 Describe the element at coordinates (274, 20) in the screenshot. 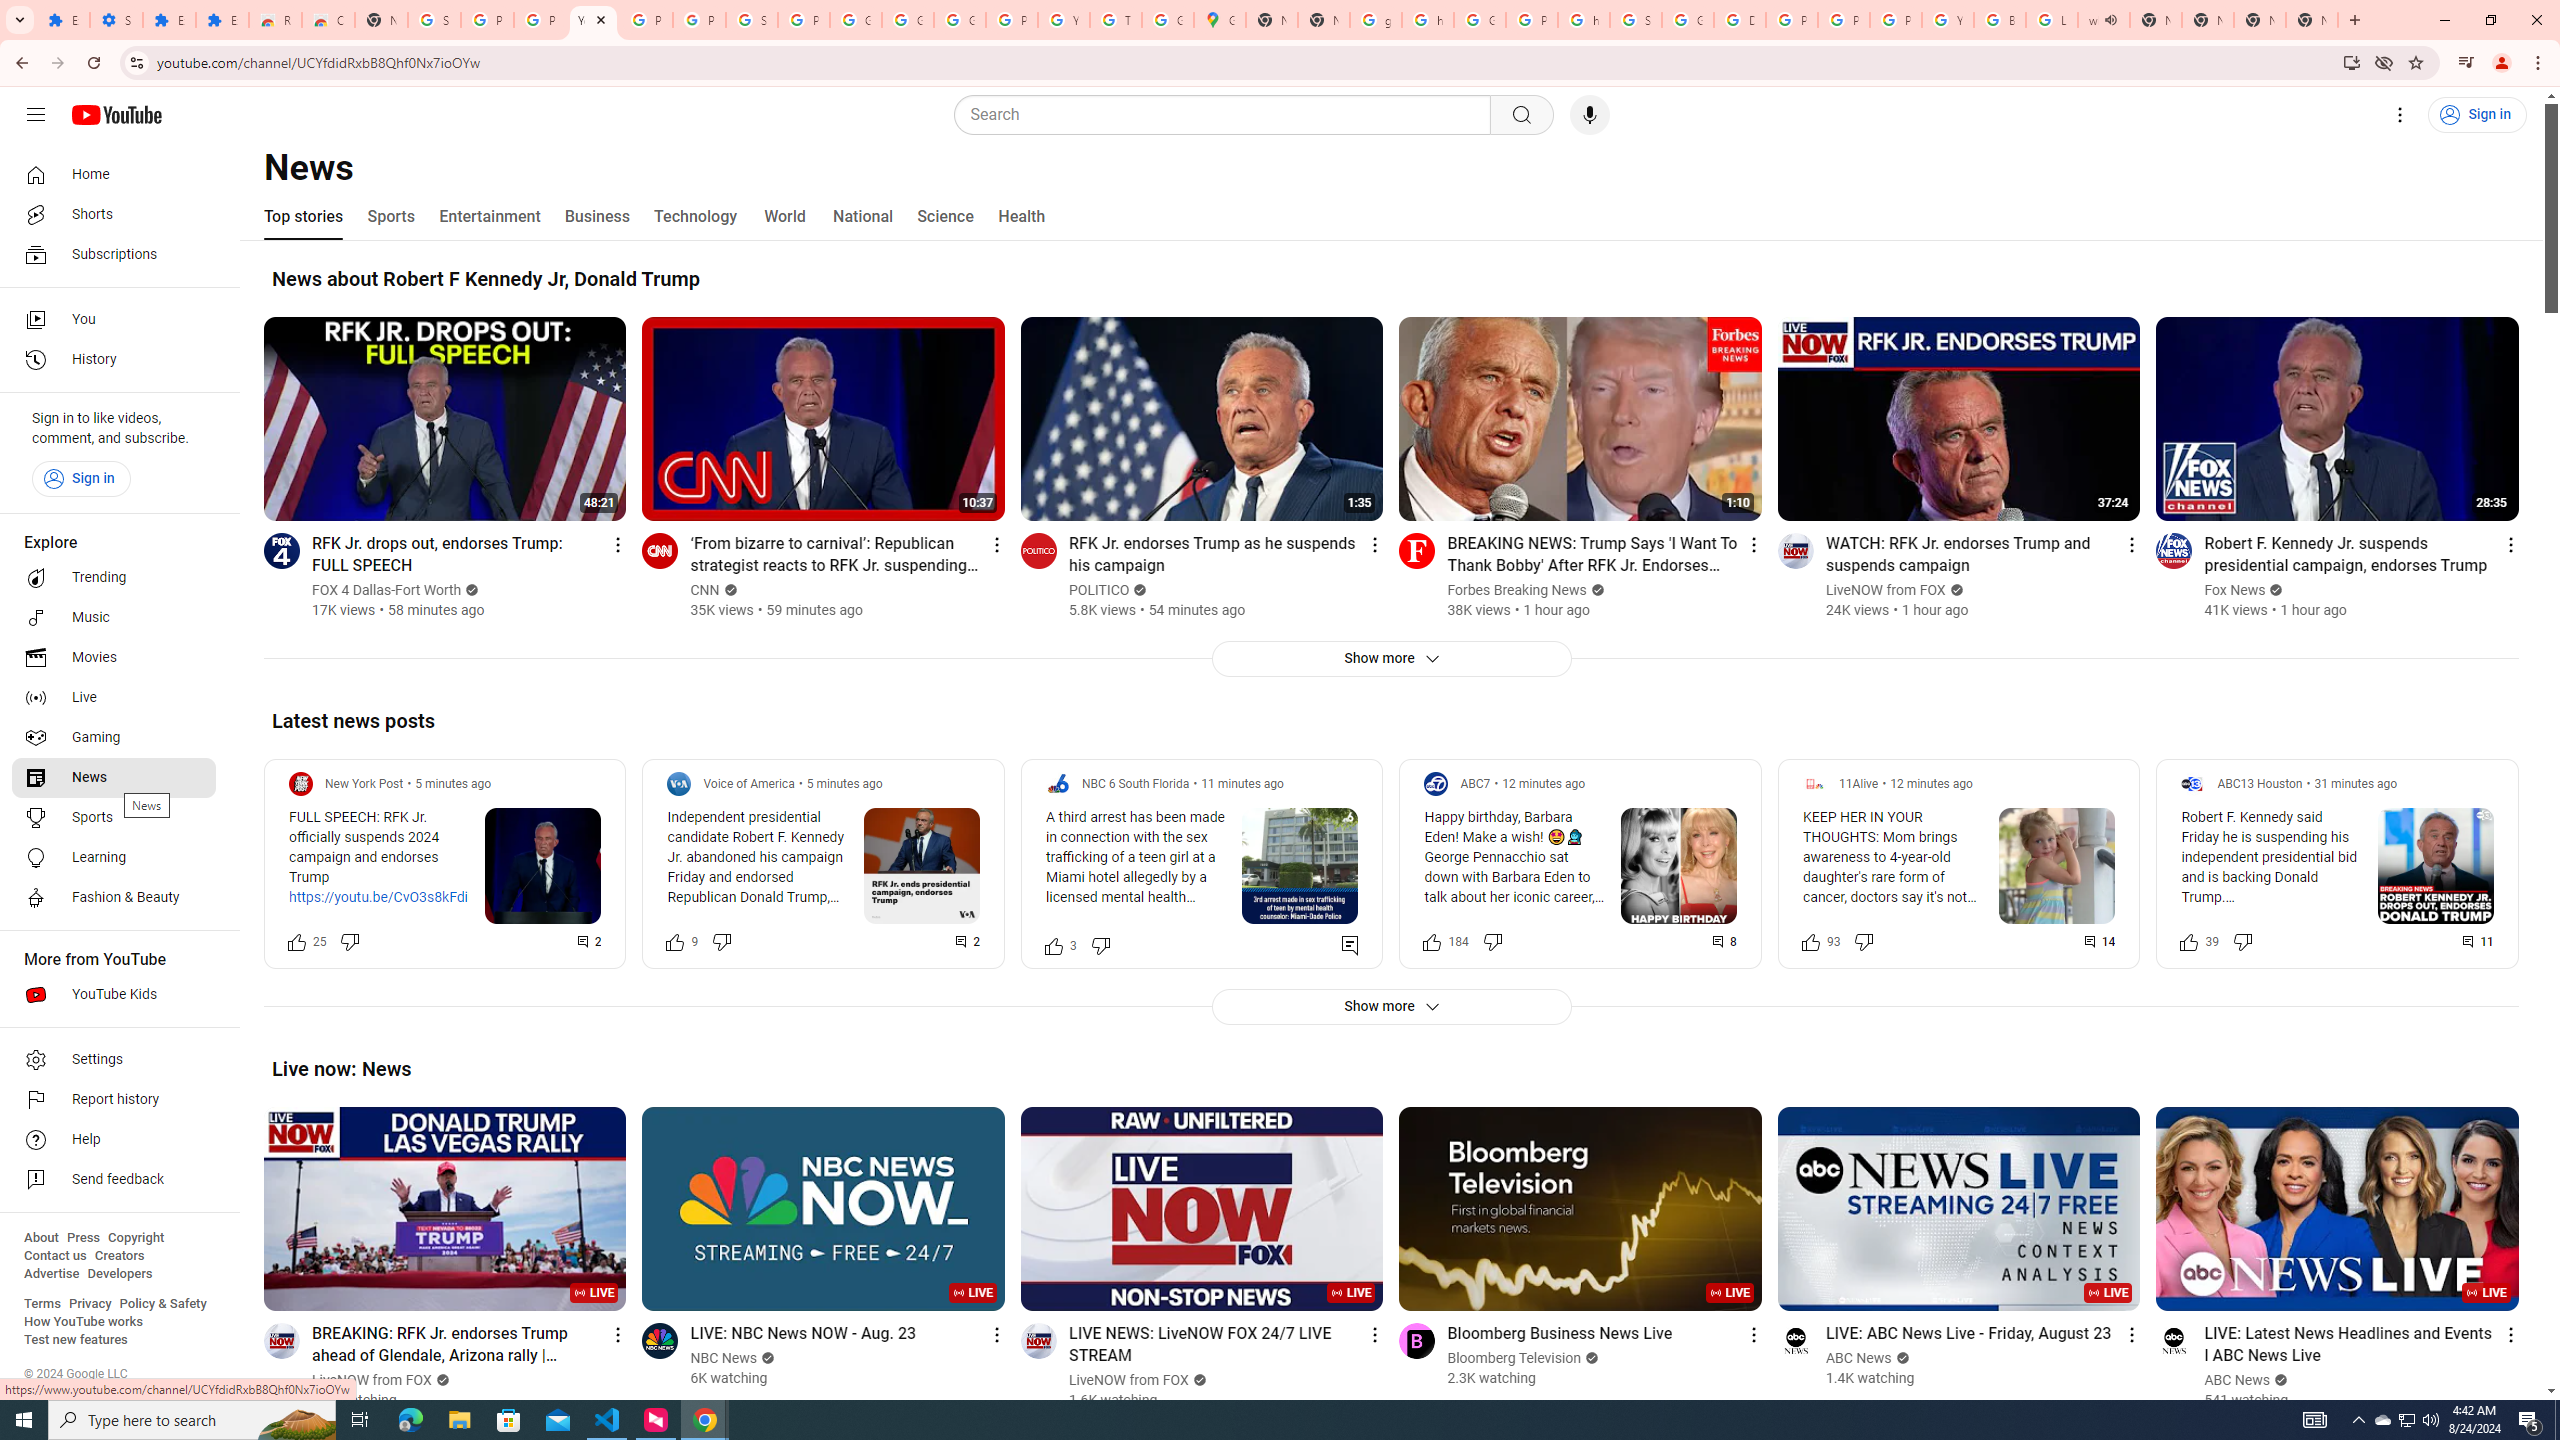

I see `Reviews: Helix Fruit Jump Arcade Game` at that location.